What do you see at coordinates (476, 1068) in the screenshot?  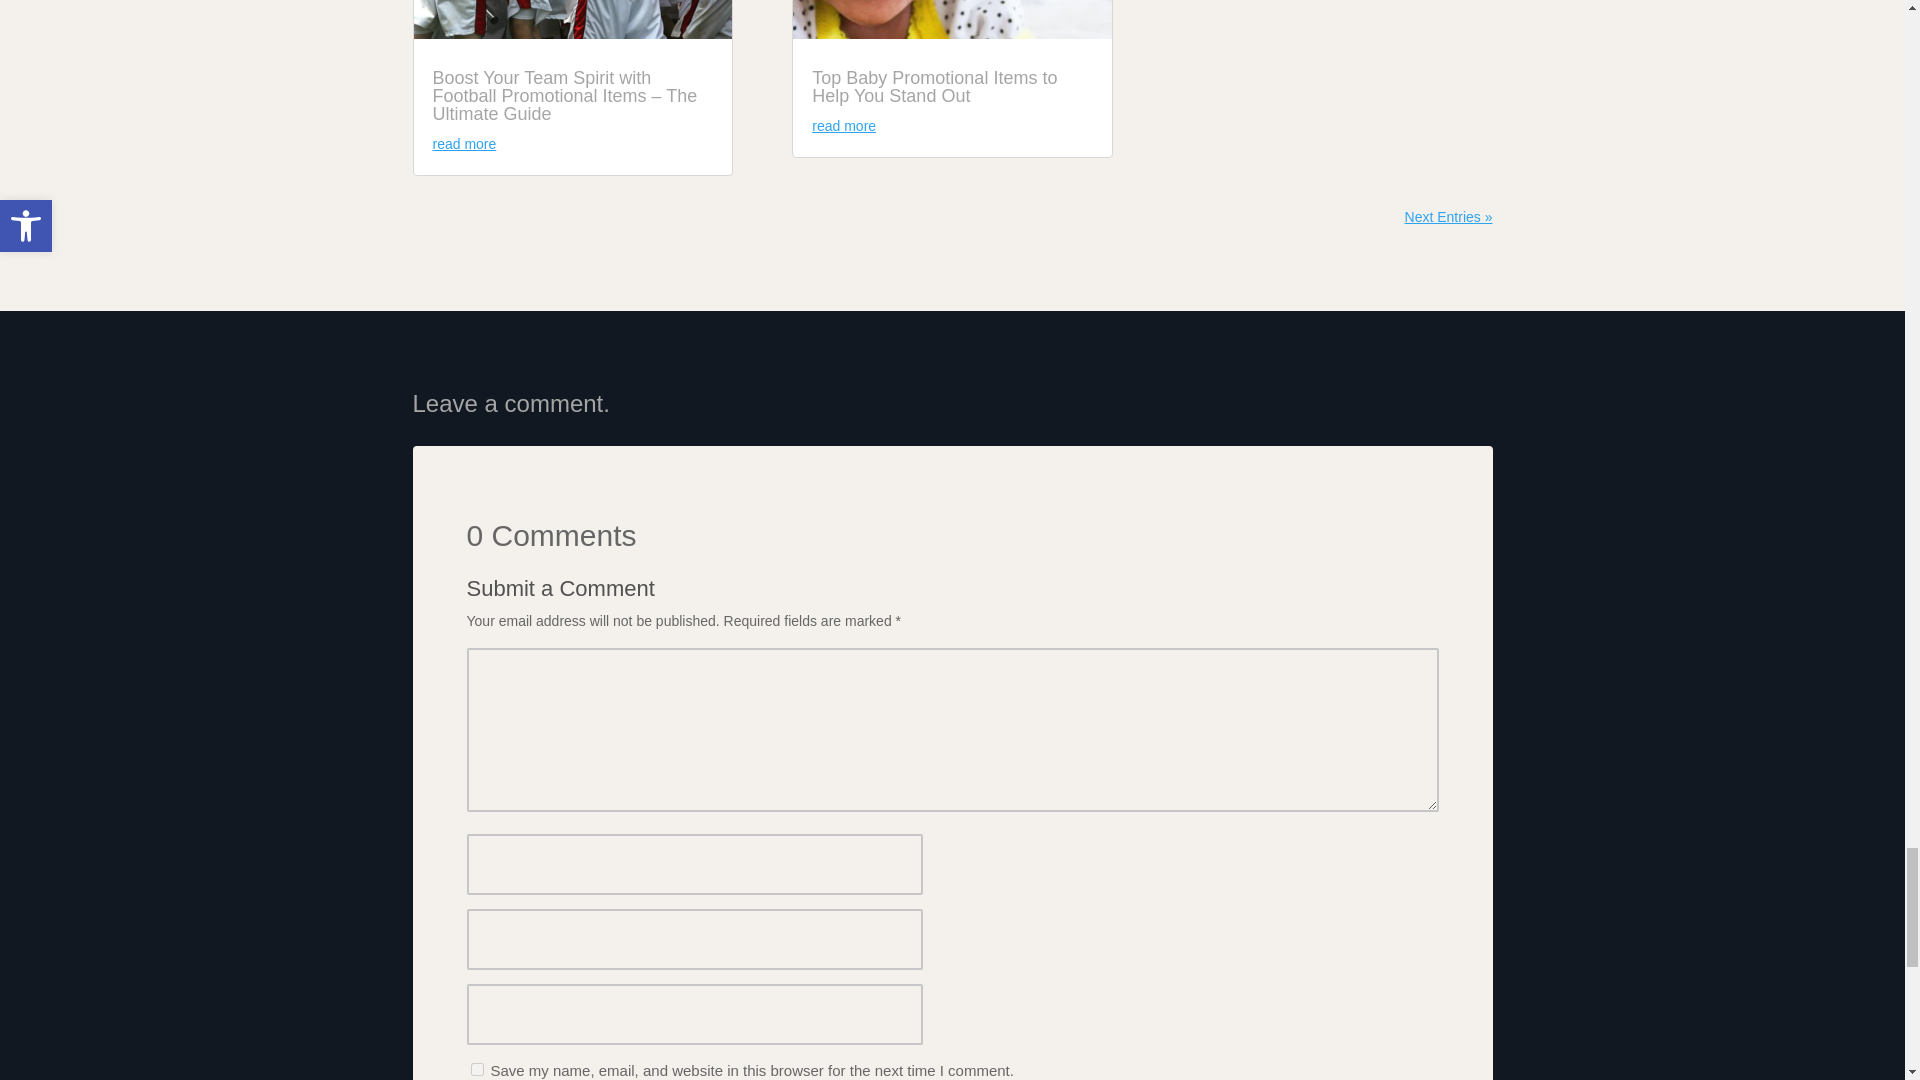 I see `yes` at bounding box center [476, 1068].